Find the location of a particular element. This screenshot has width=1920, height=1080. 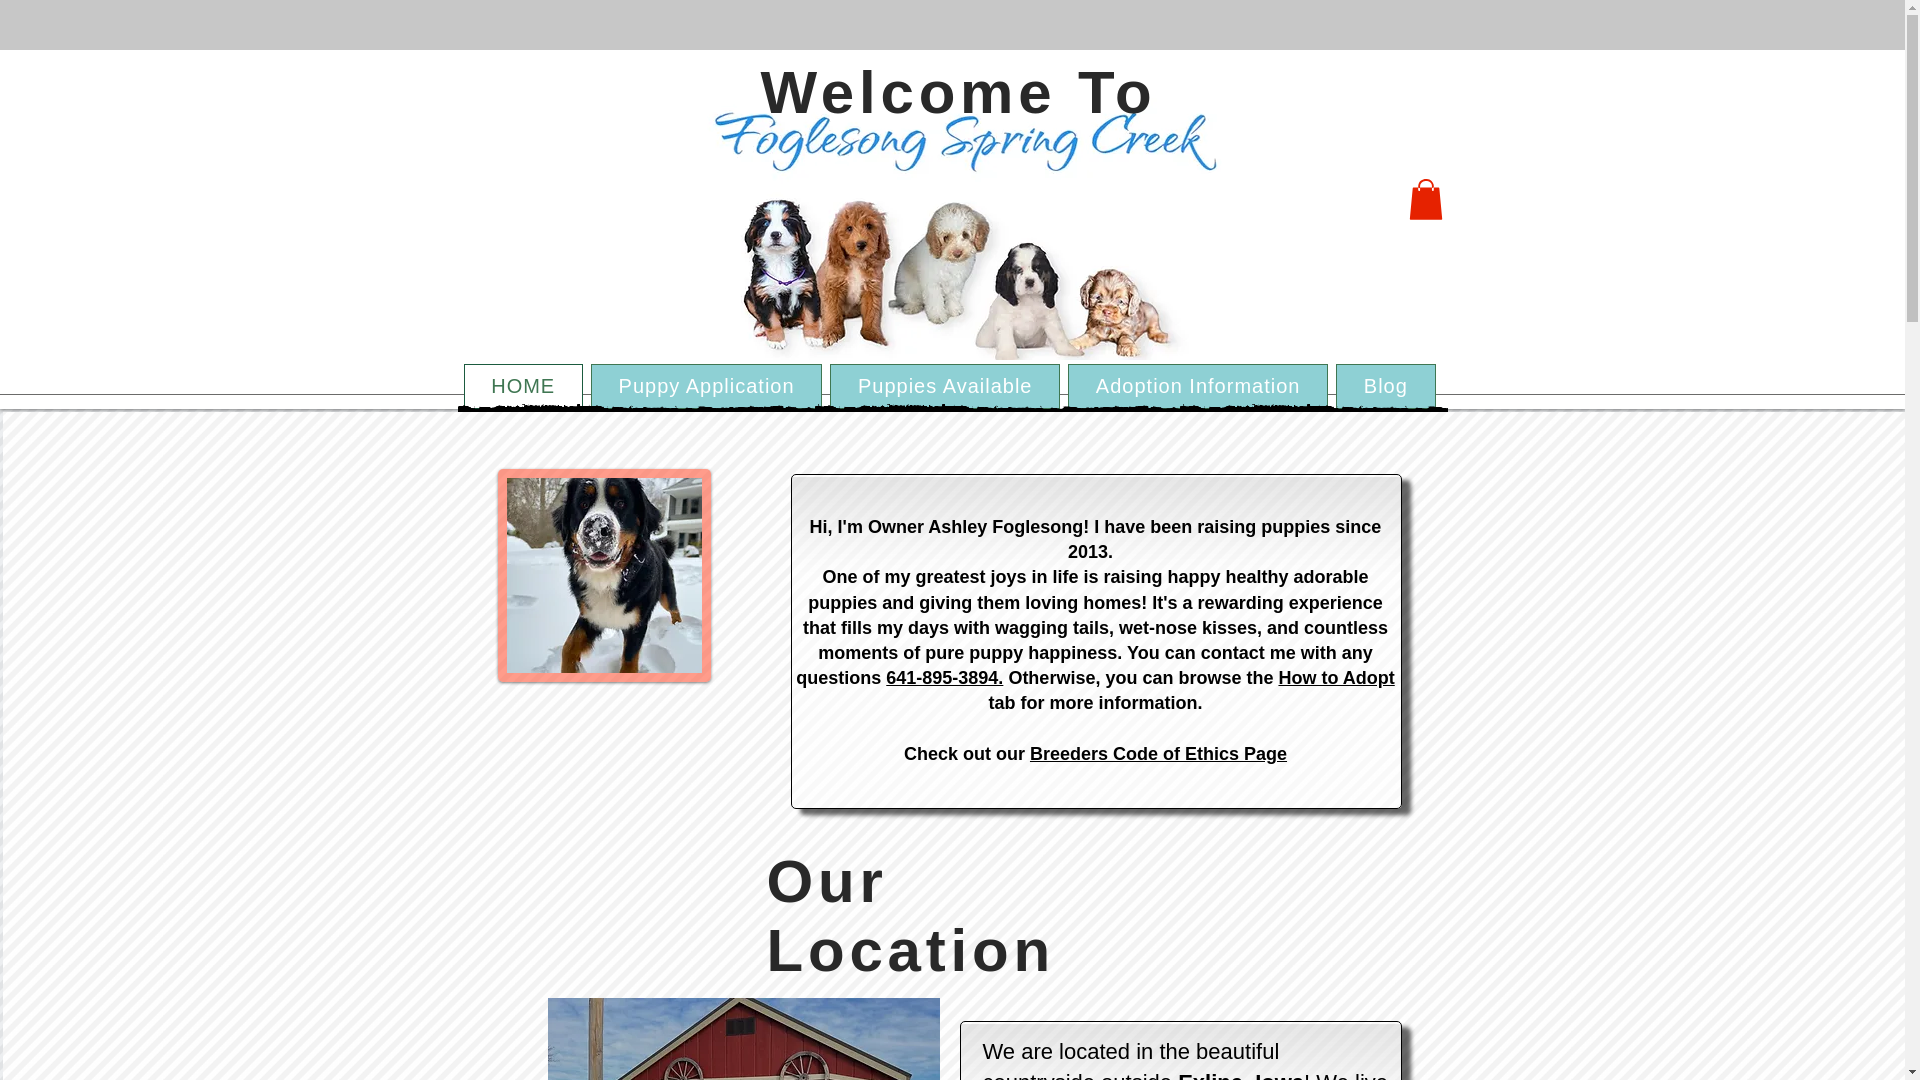

Breeders Code of Ethics Page is located at coordinates (1158, 754).